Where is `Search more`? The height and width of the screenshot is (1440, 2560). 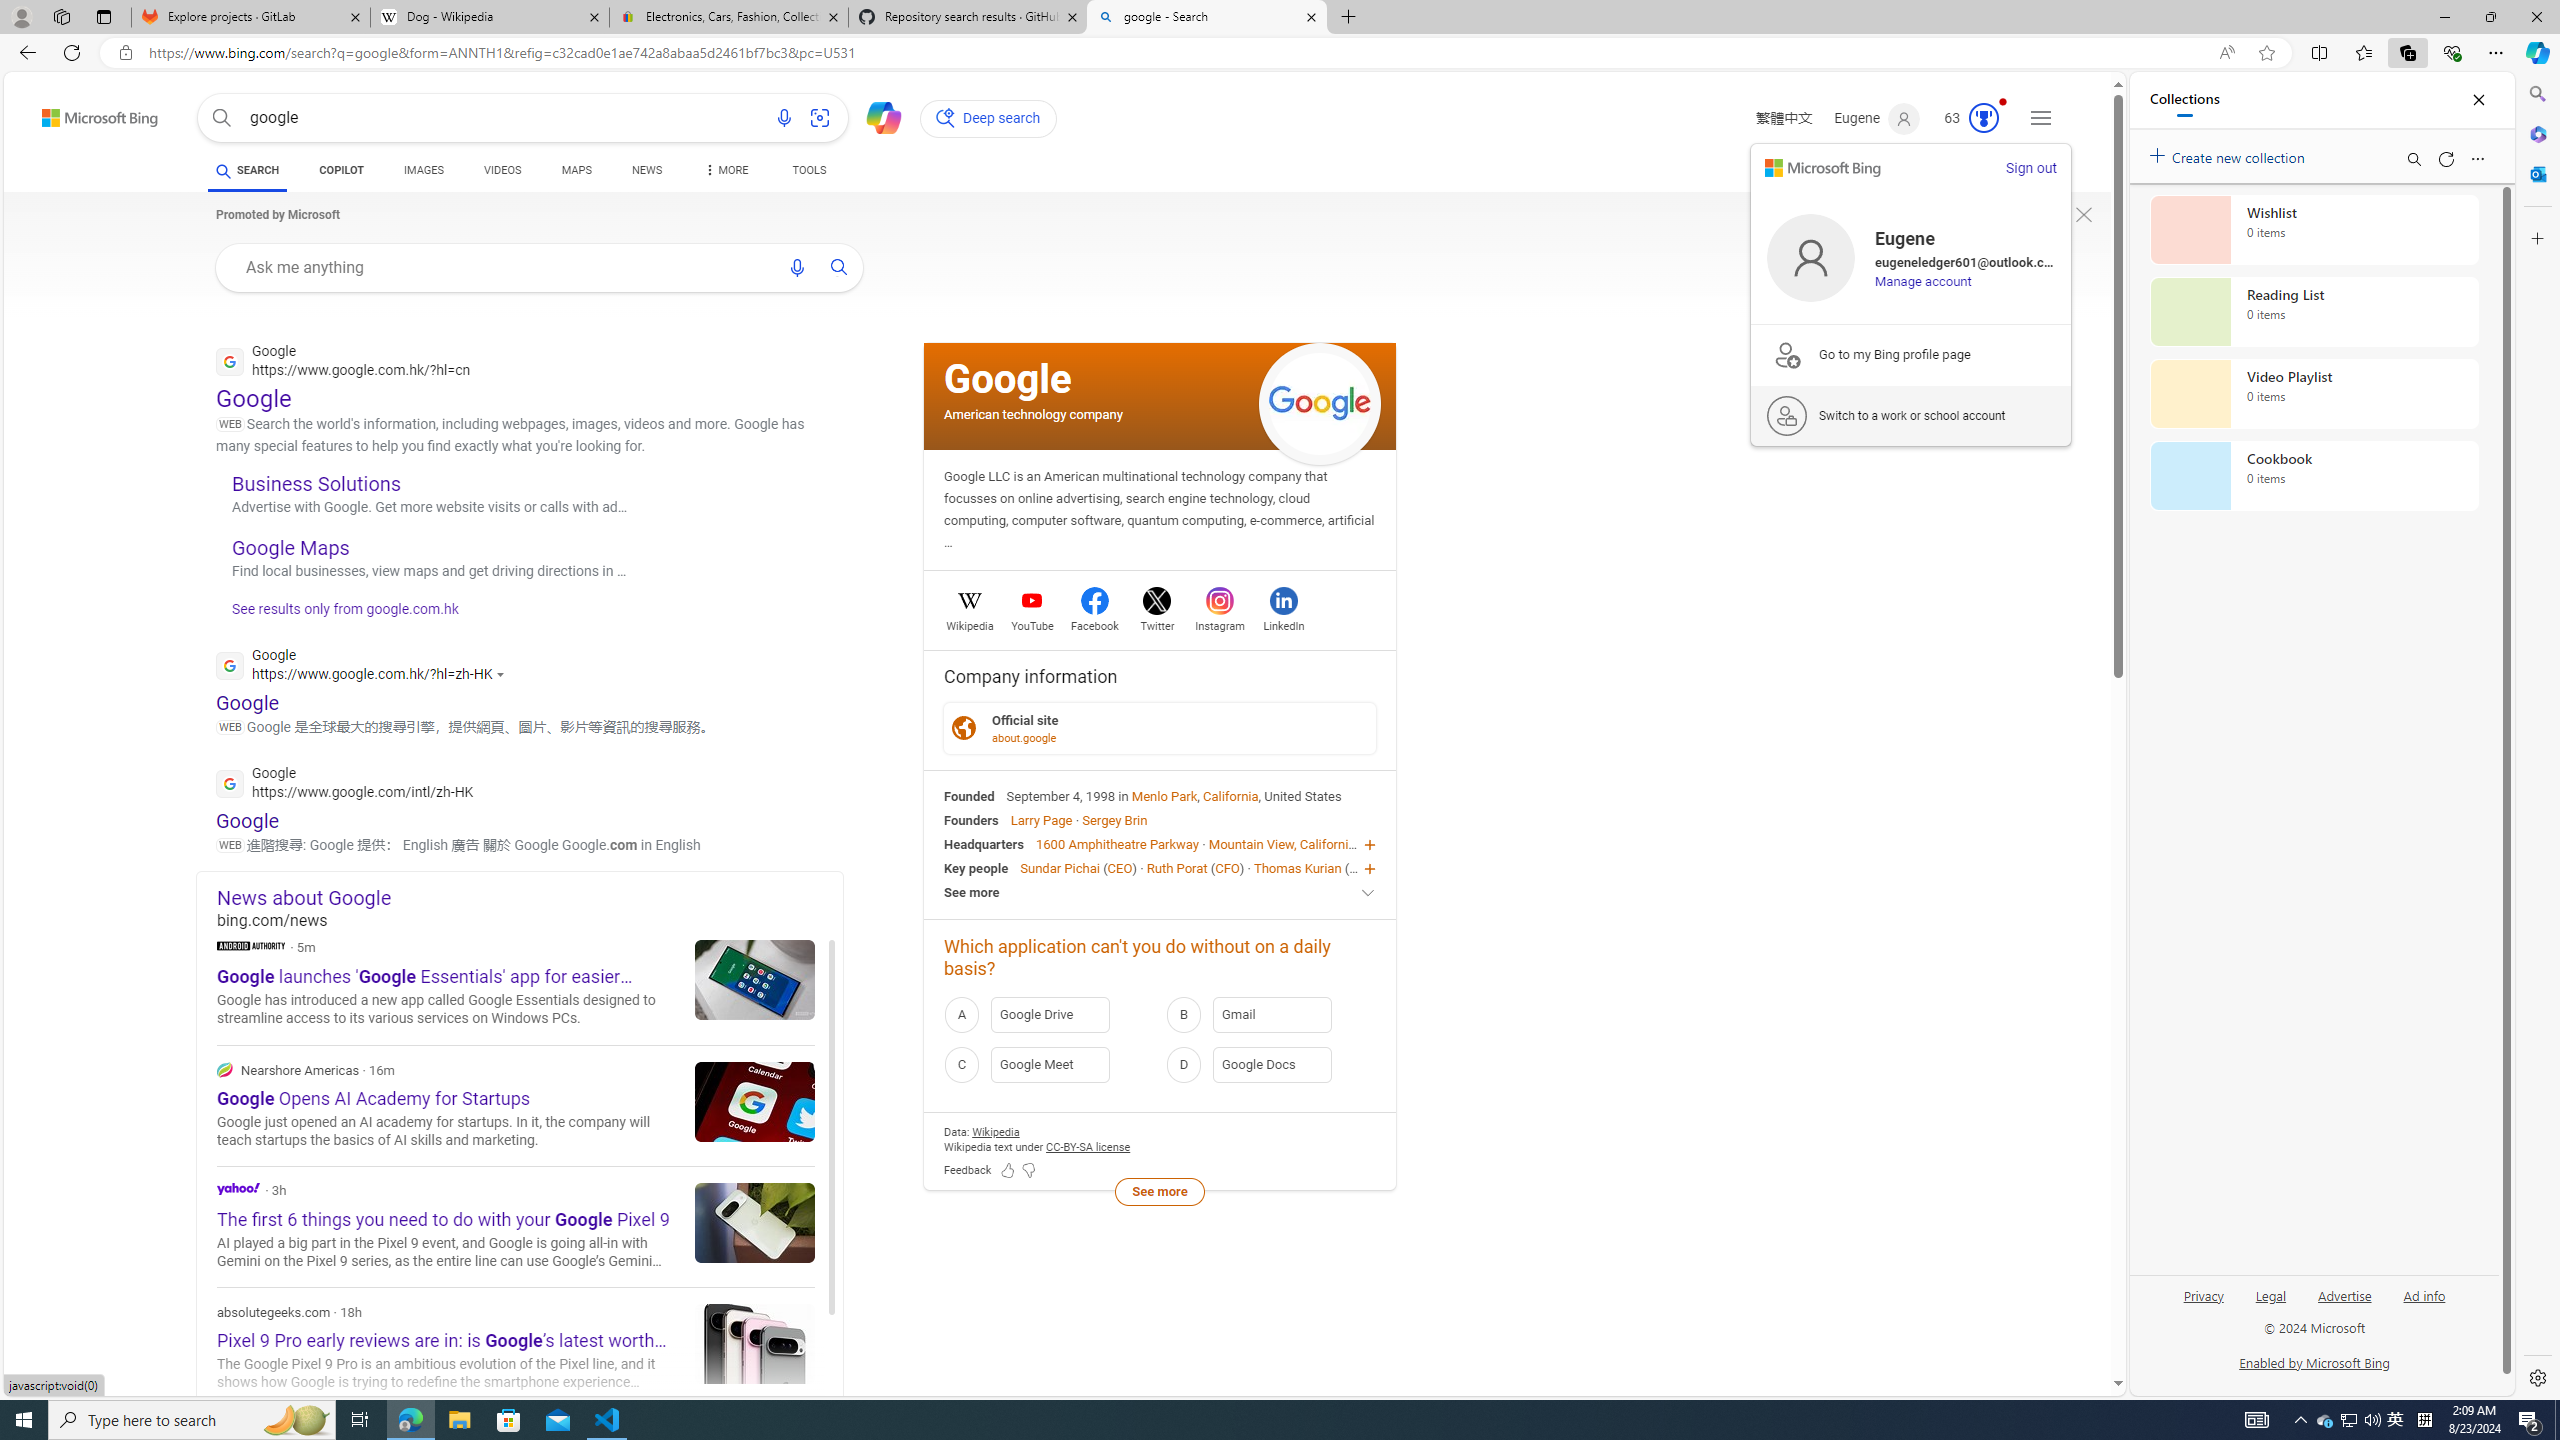 Search more is located at coordinates (2073, 1324).